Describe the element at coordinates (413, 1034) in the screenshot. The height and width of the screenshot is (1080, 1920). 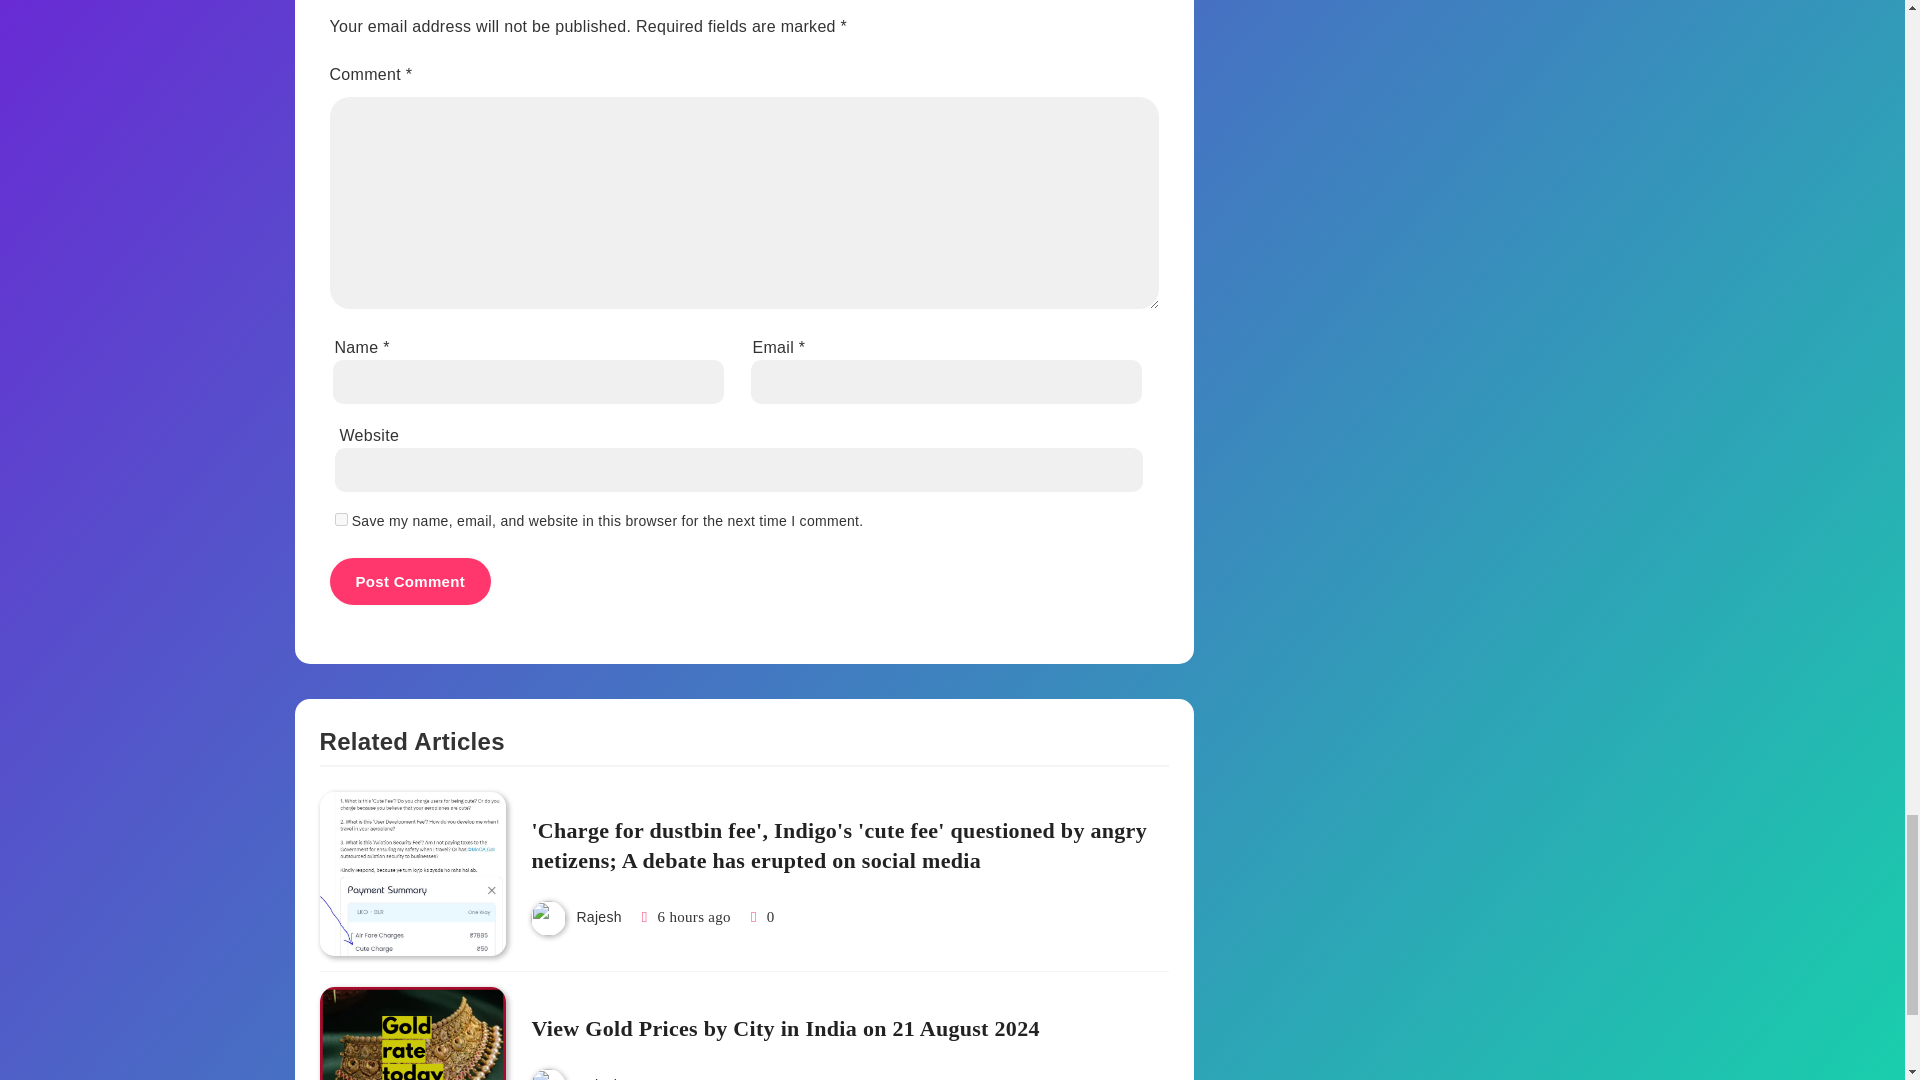
I see `View Gold Prices by City in India on 21 August 2024` at that location.